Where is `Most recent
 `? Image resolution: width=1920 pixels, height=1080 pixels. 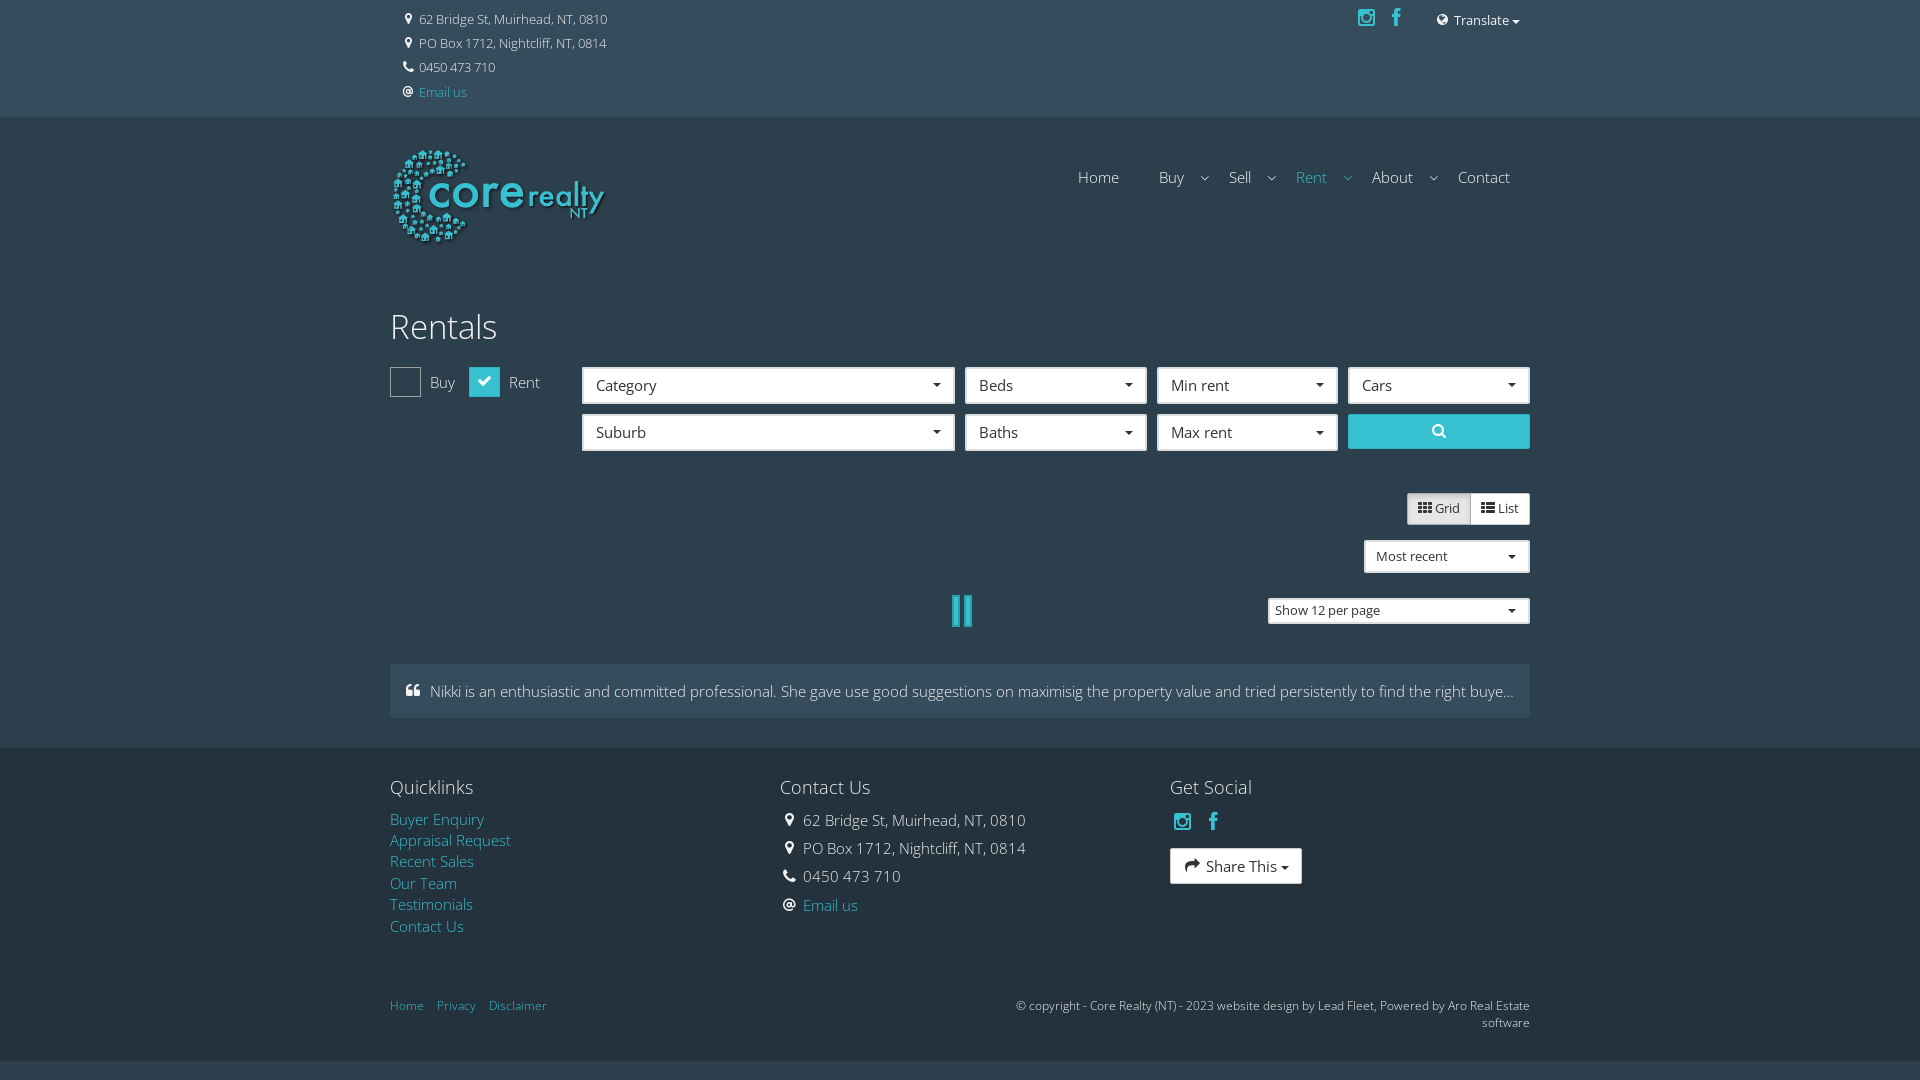
Most recent
  is located at coordinates (1447, 557).